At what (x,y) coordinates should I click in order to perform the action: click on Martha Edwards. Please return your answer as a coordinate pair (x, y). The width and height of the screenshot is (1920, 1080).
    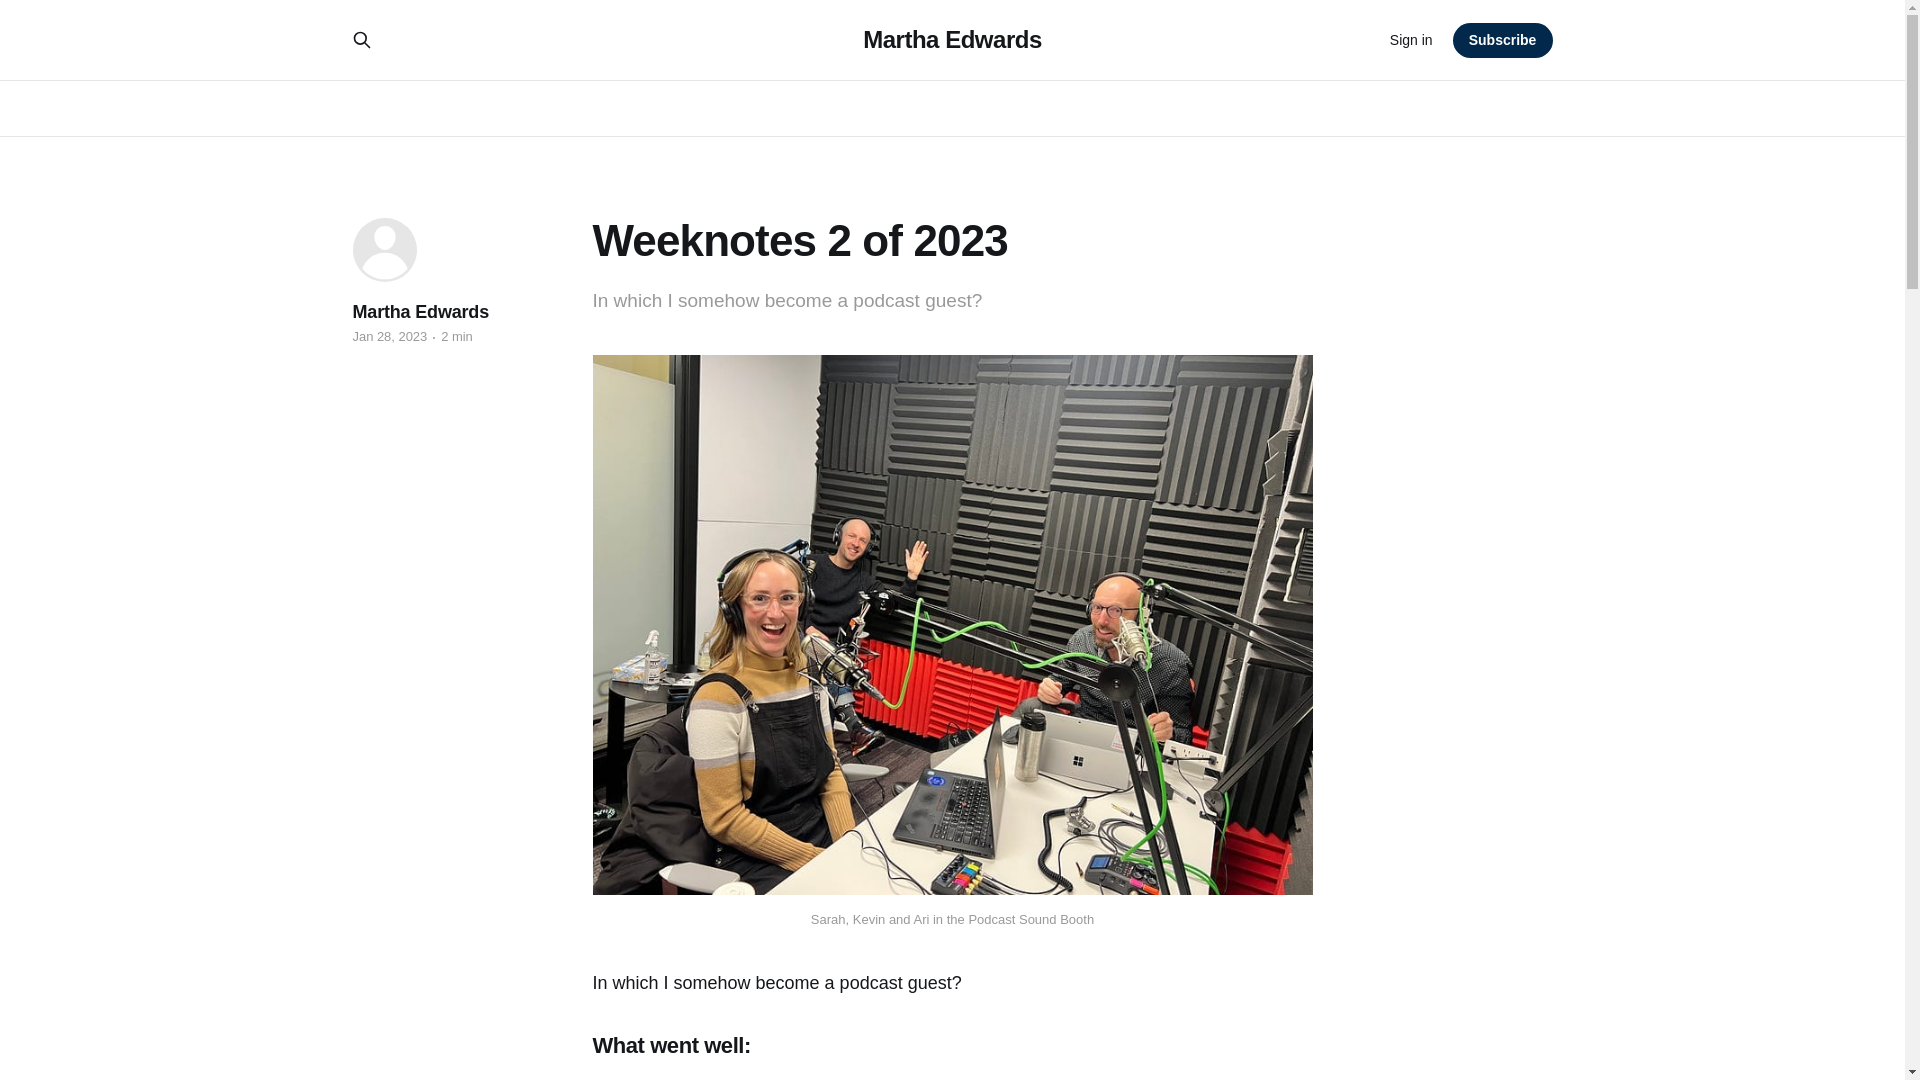
    Looking at the image, I should click on (420, 312).